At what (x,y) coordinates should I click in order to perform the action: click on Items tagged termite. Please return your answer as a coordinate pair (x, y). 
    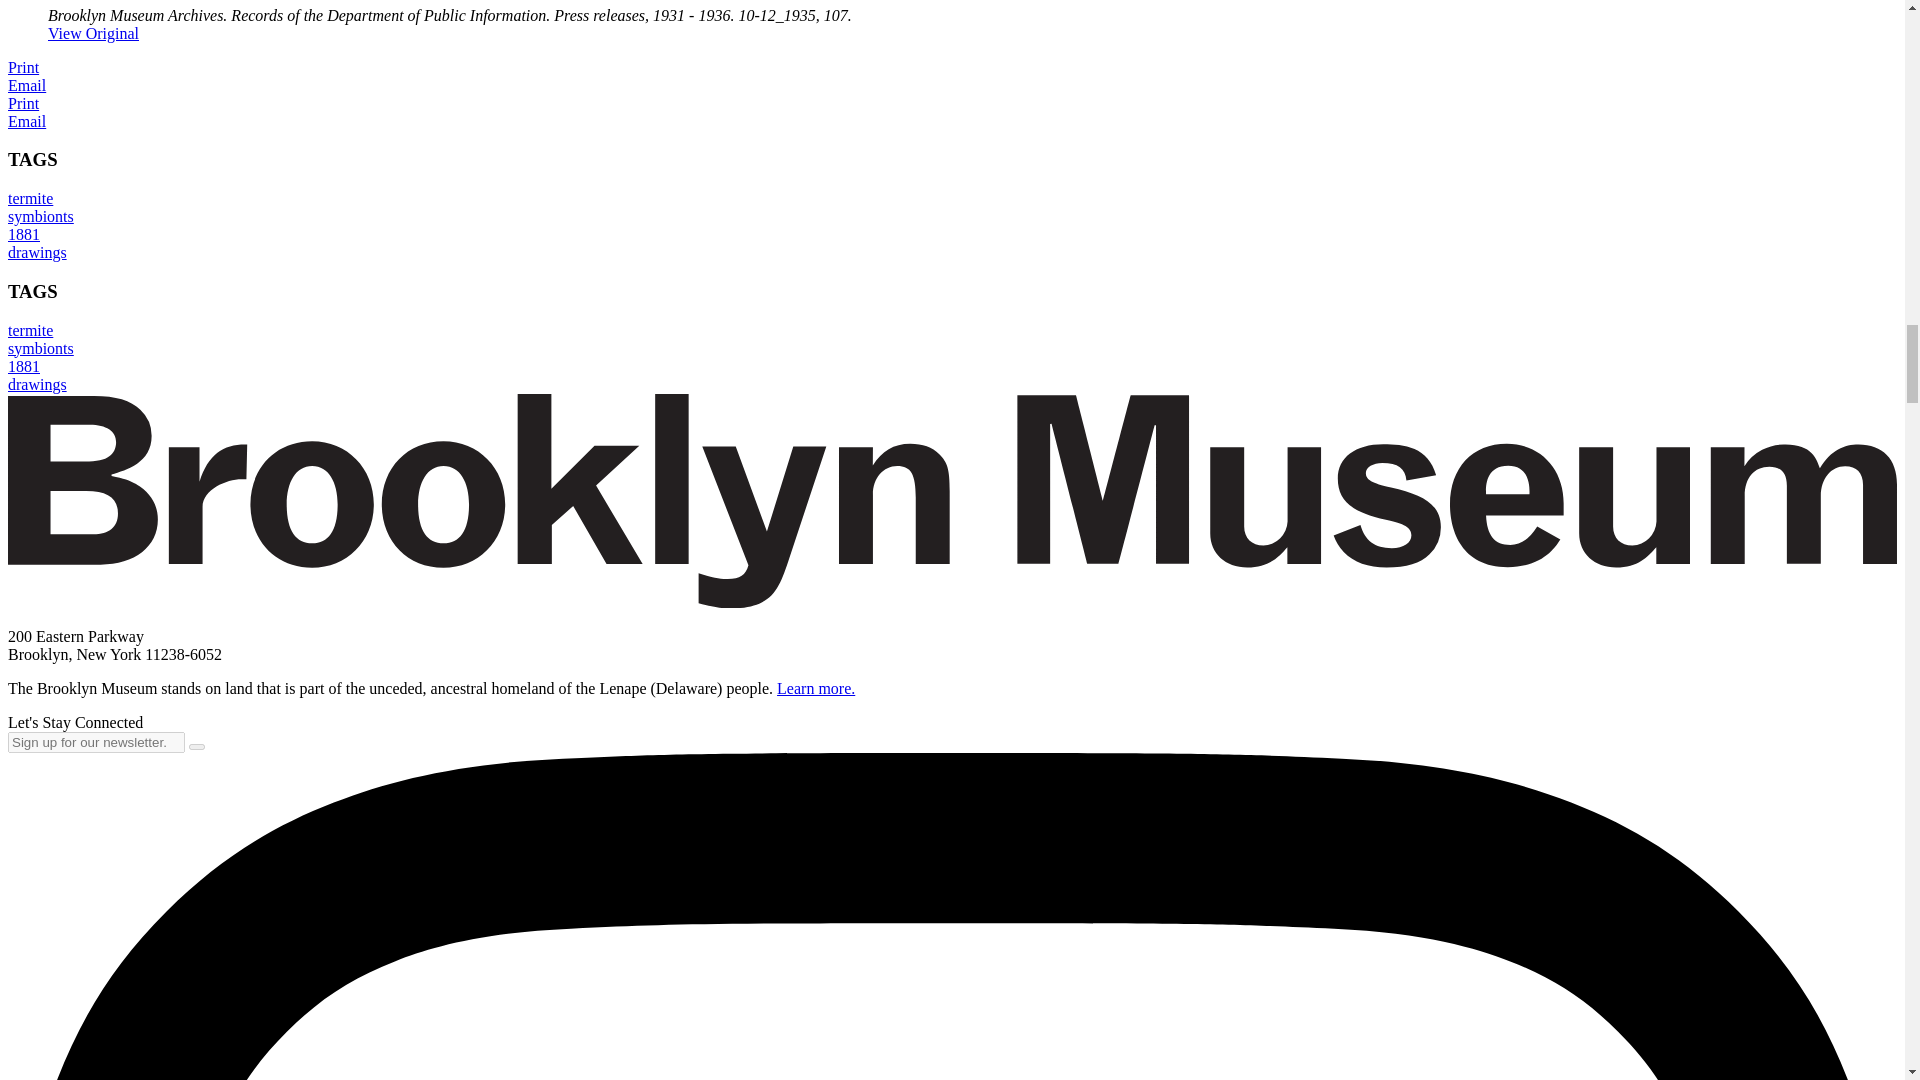
    Looking at the image, I should click on (30, 330).